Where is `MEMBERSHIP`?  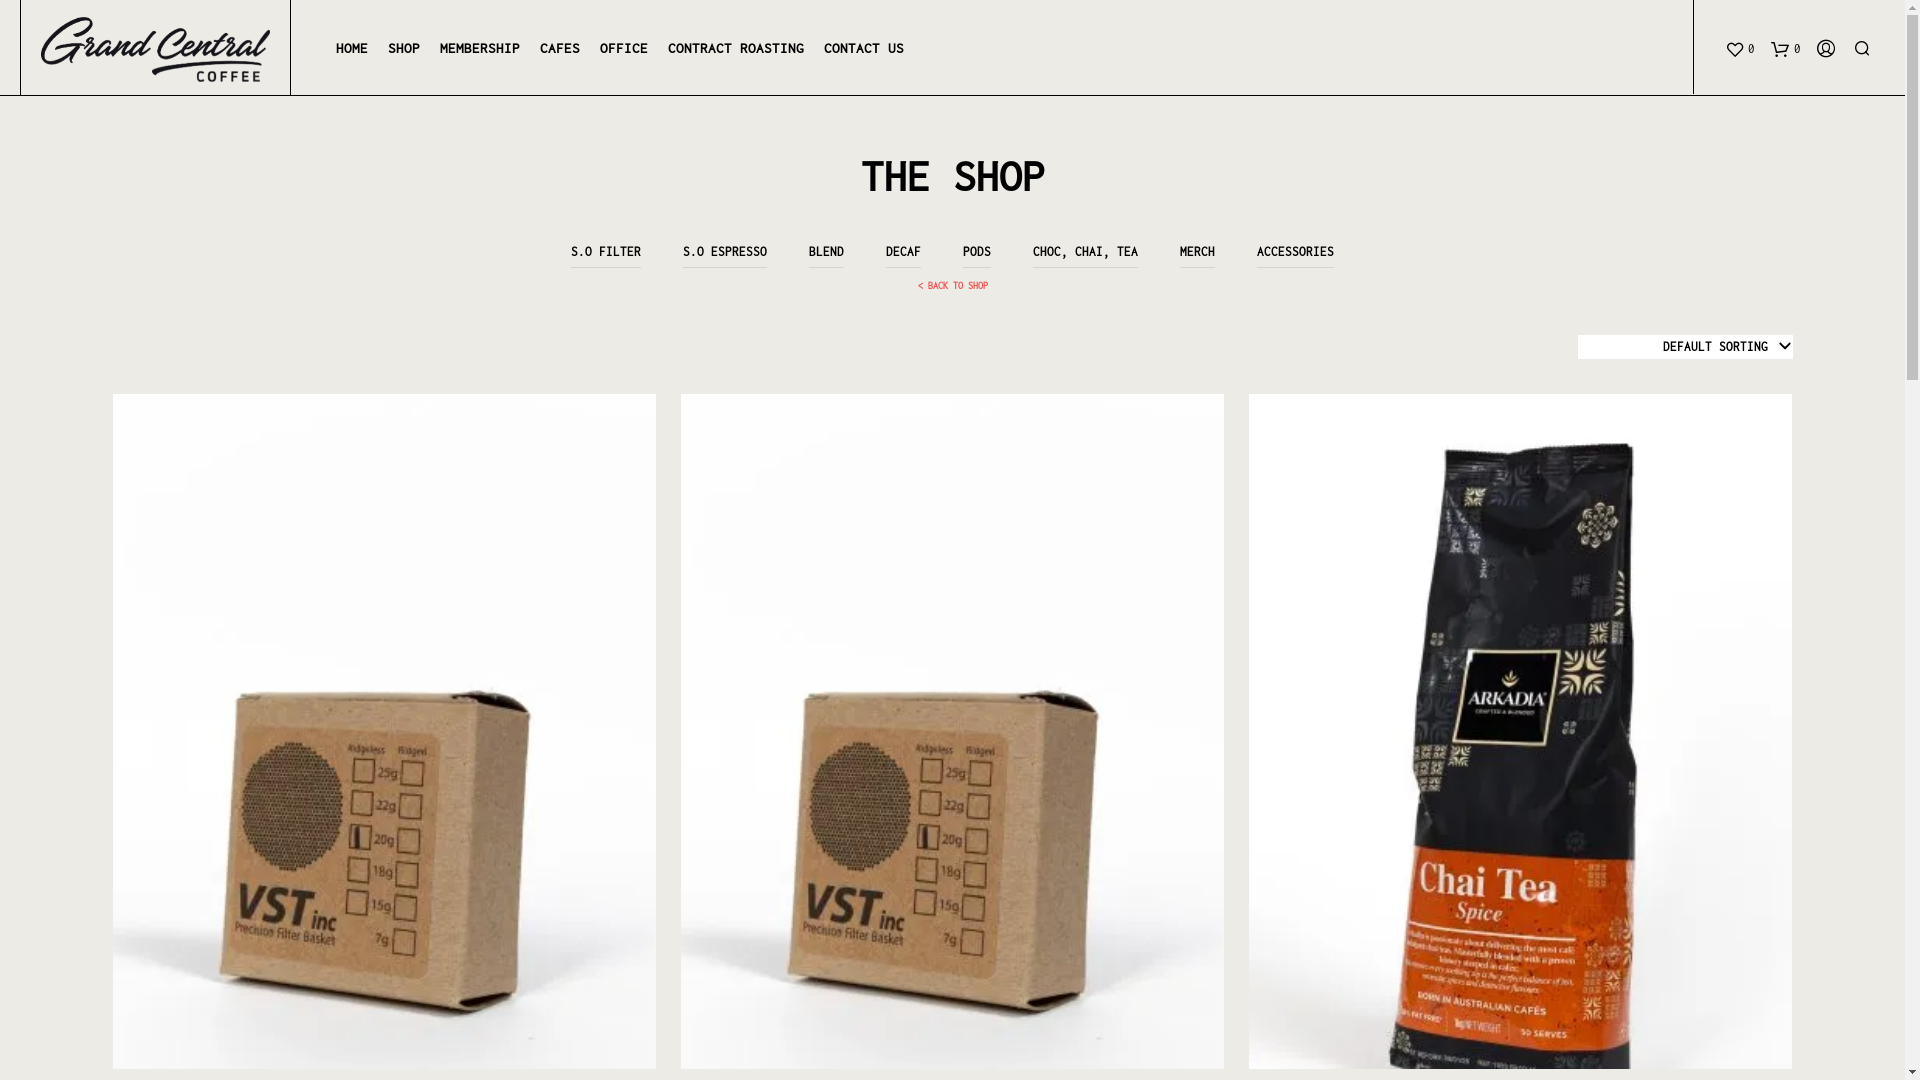 MEMBERSHIP is located at coordinates (480, 49).